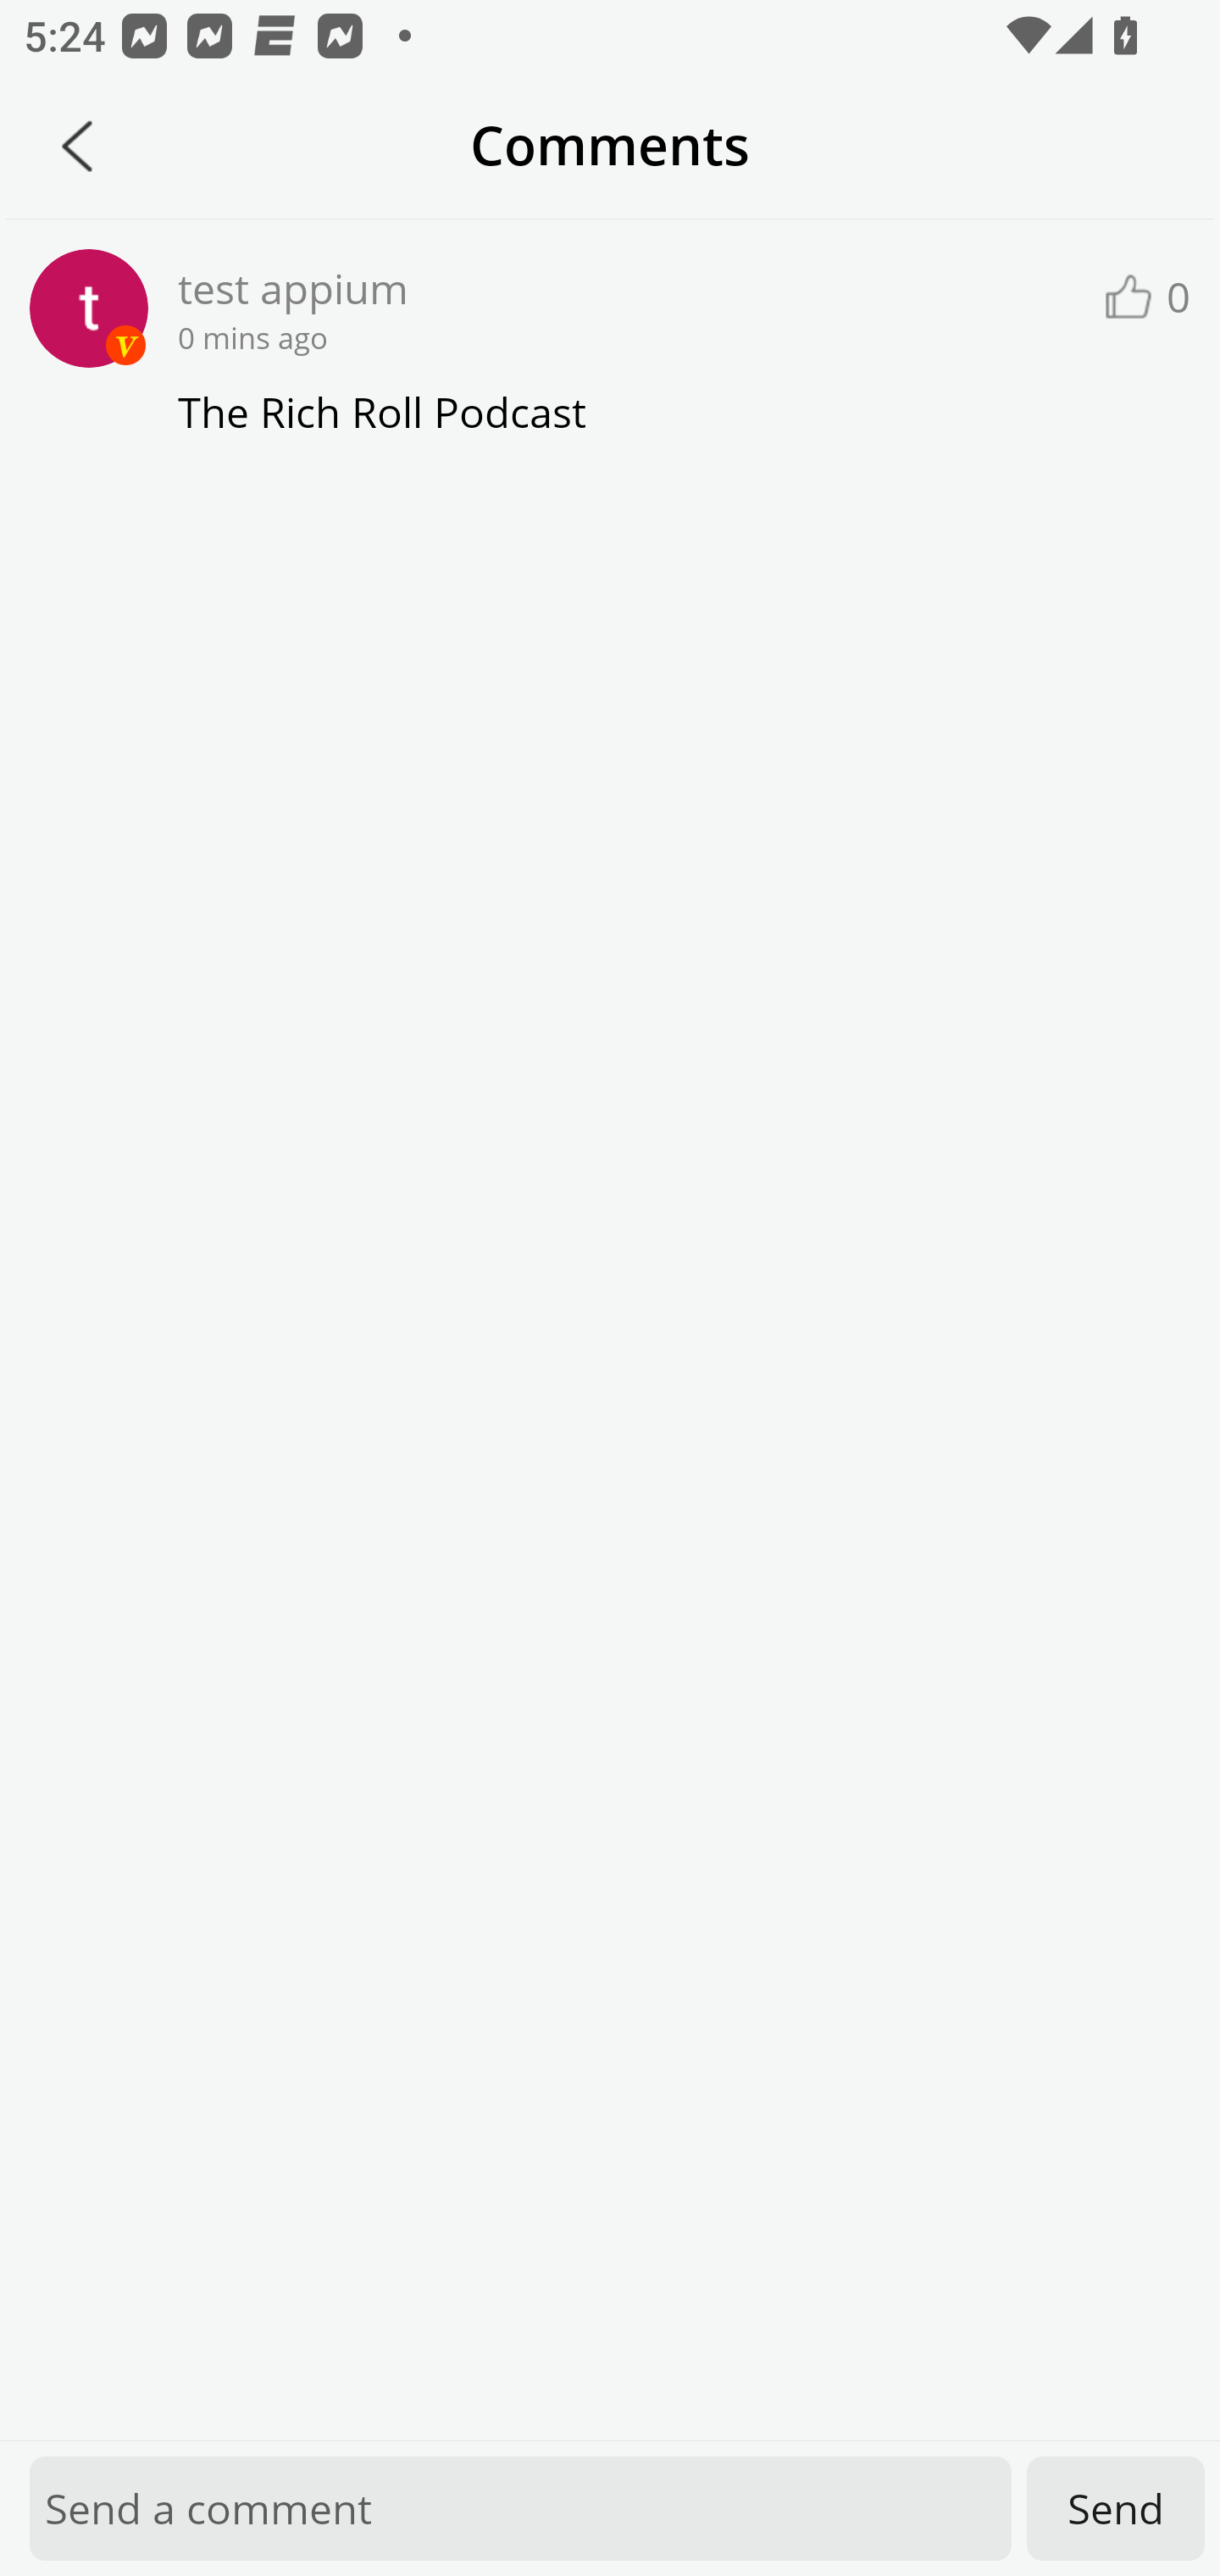 Image resolution: width=1220 pixels, height=2576 pixels. What do you see at coordinates (77, 146) in the screenshot?
I see `Back` at bounding box center [77, 146].